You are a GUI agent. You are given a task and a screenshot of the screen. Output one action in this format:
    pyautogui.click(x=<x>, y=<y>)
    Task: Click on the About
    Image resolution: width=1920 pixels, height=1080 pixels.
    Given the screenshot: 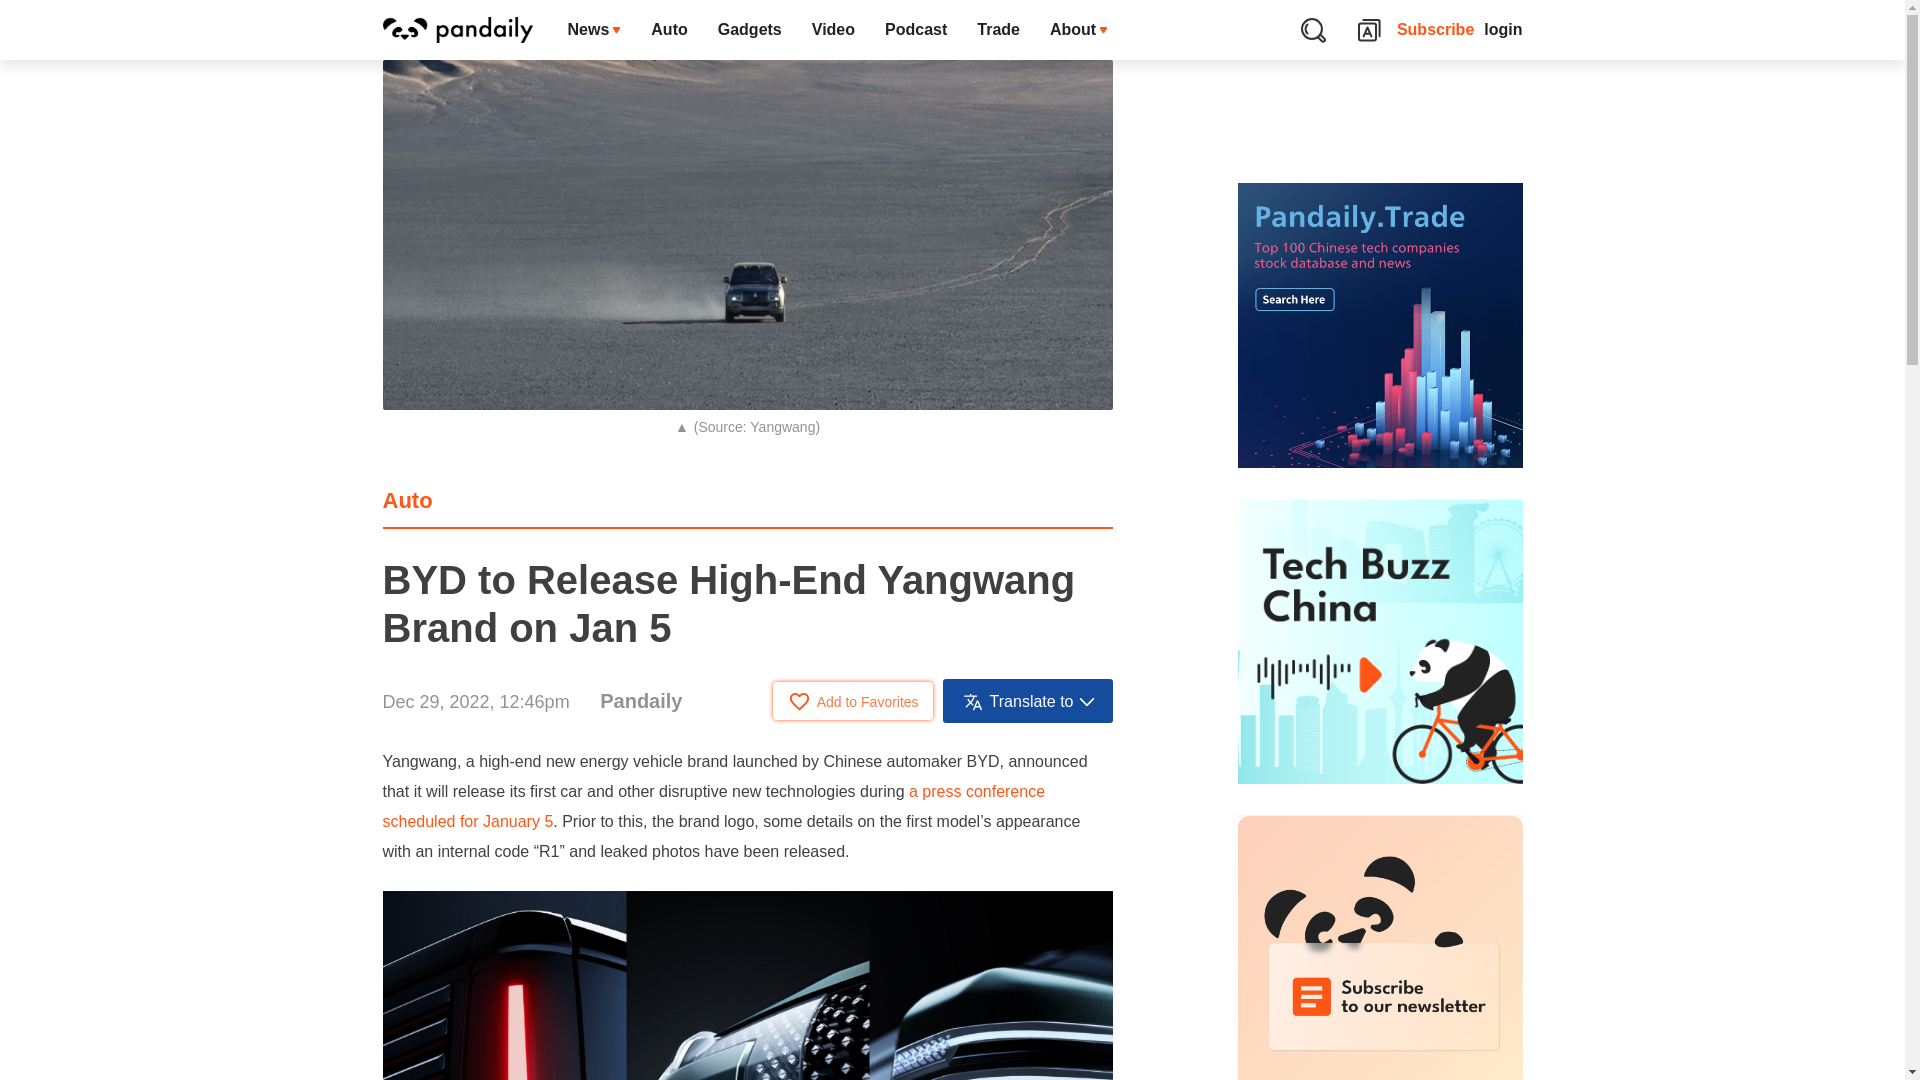 What is the action you would take?
    pyautogui.click(x=1078, y=30)
    